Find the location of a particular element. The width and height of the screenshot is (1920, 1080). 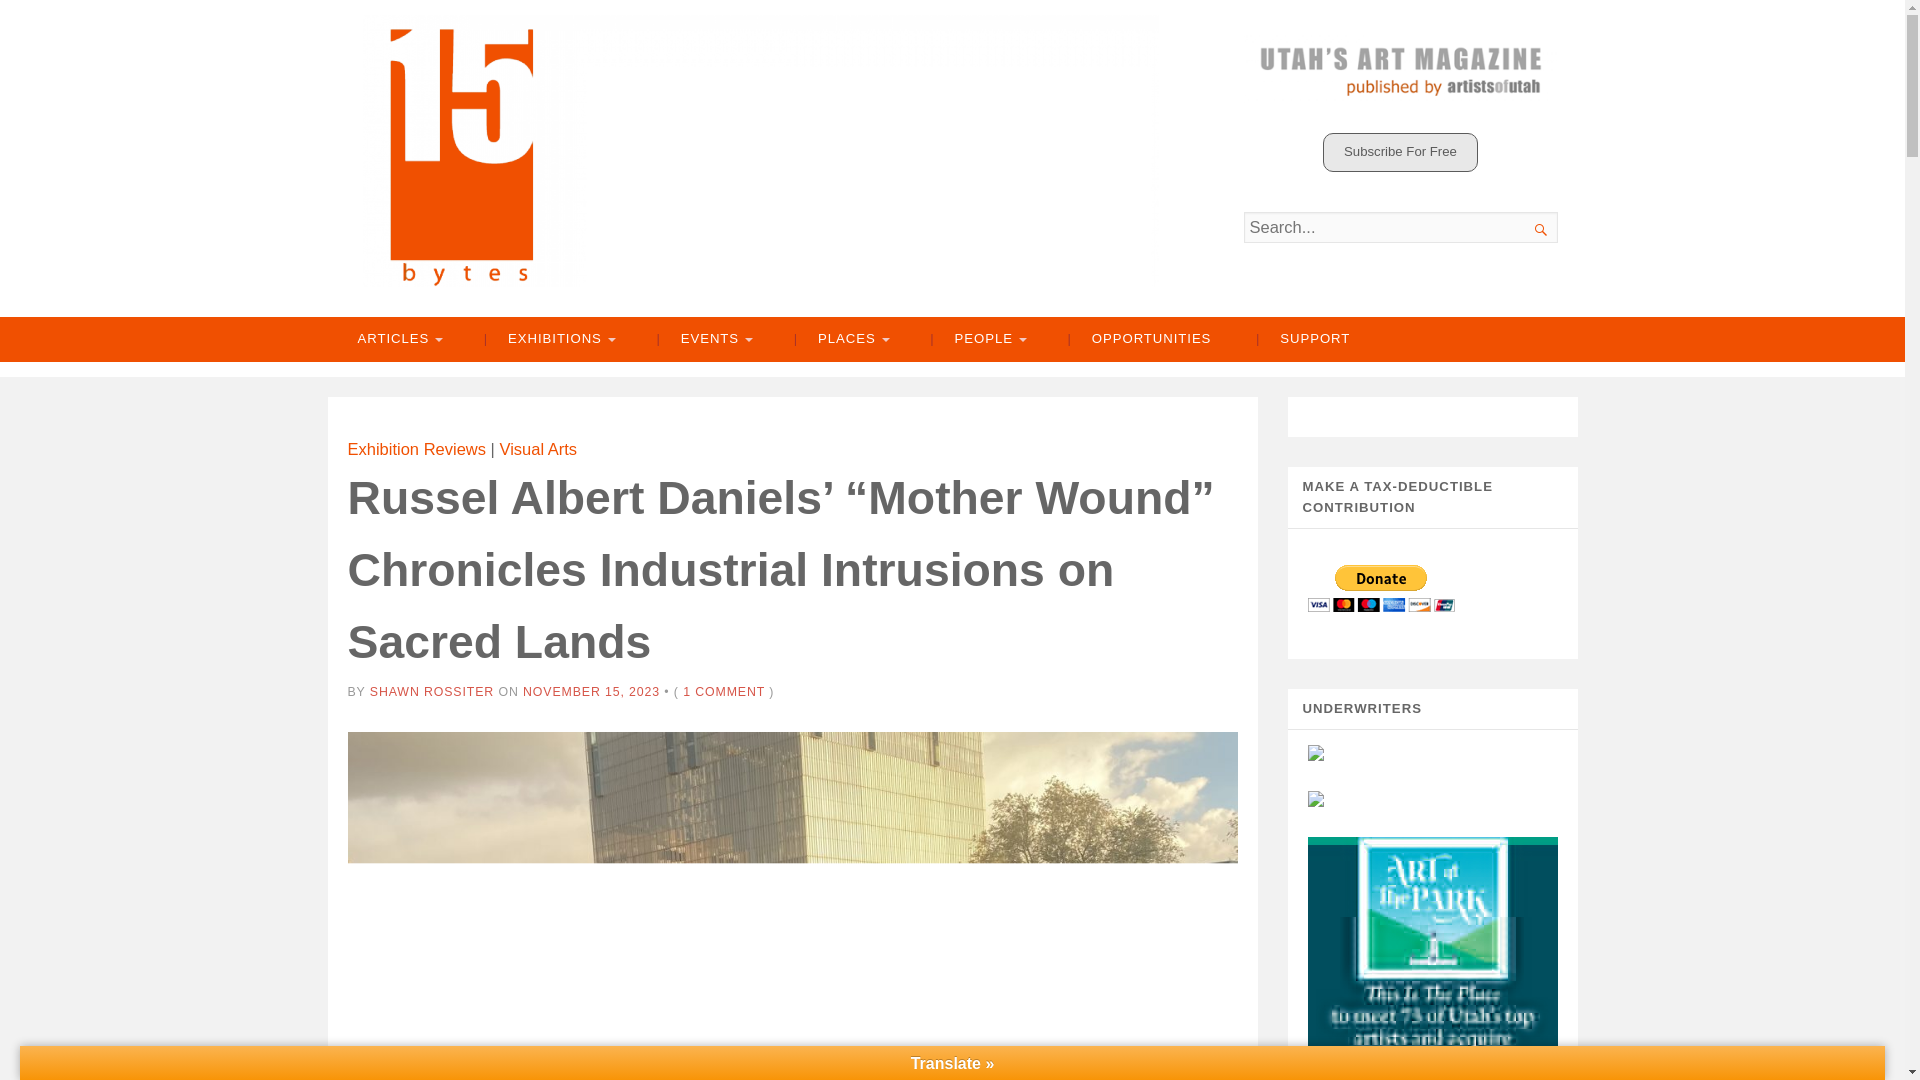

View all posts by Shawn Rossiter is located at coordinates (432, 691).